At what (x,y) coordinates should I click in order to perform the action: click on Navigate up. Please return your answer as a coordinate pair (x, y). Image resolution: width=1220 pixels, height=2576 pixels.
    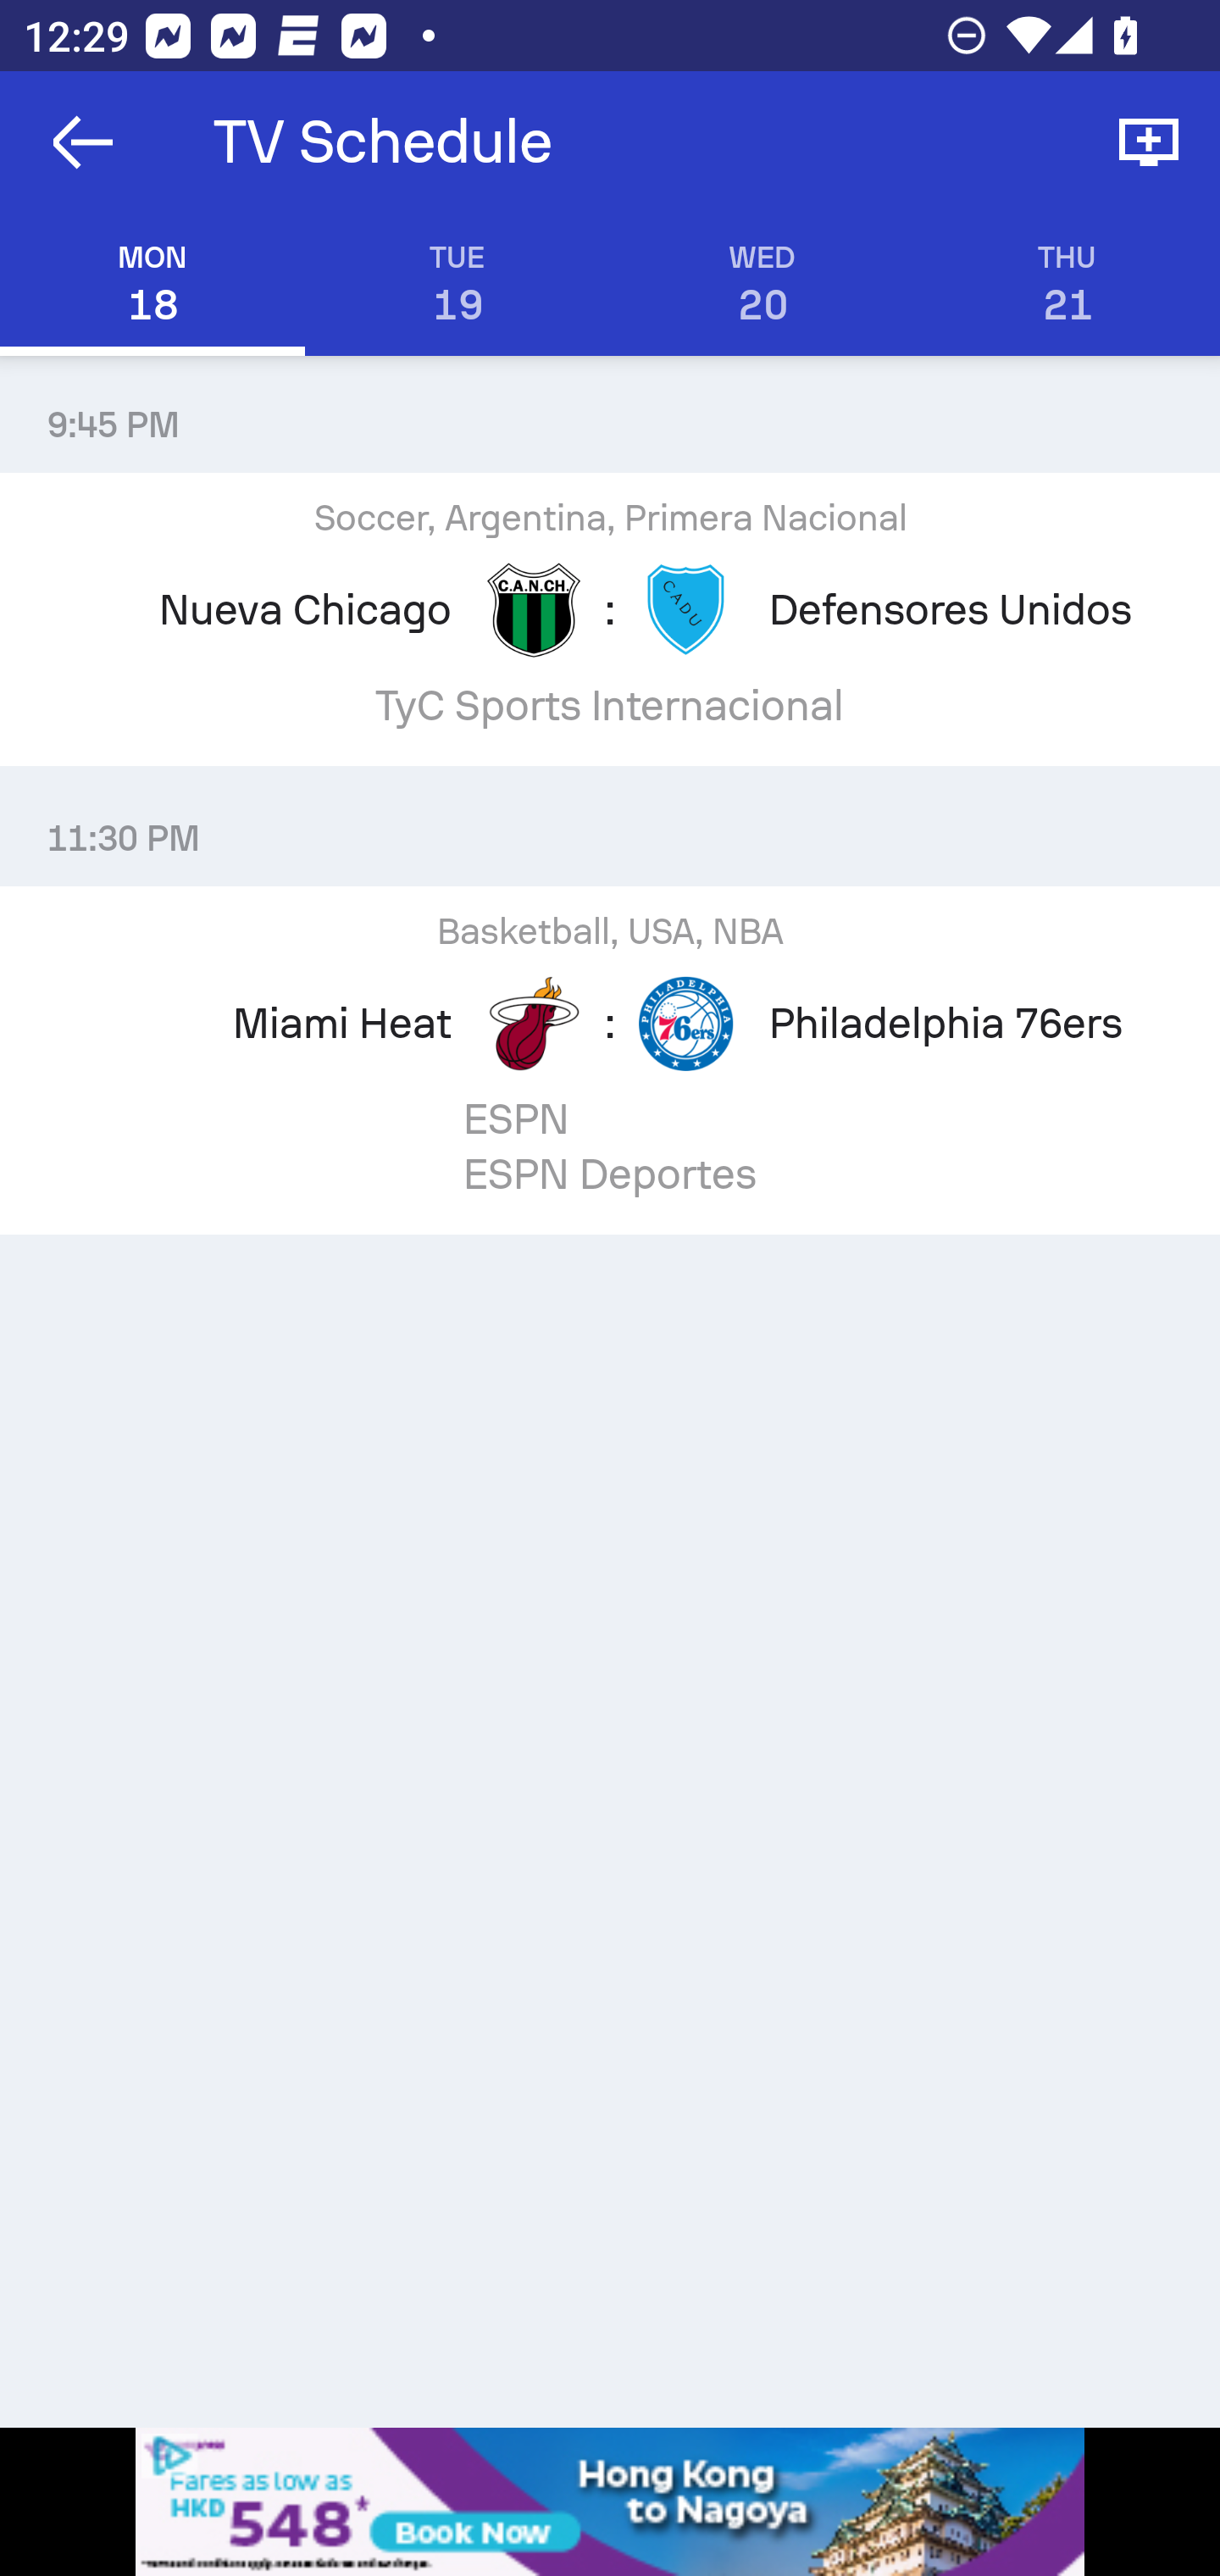
    Looking at the image, I should click on (83, 142).